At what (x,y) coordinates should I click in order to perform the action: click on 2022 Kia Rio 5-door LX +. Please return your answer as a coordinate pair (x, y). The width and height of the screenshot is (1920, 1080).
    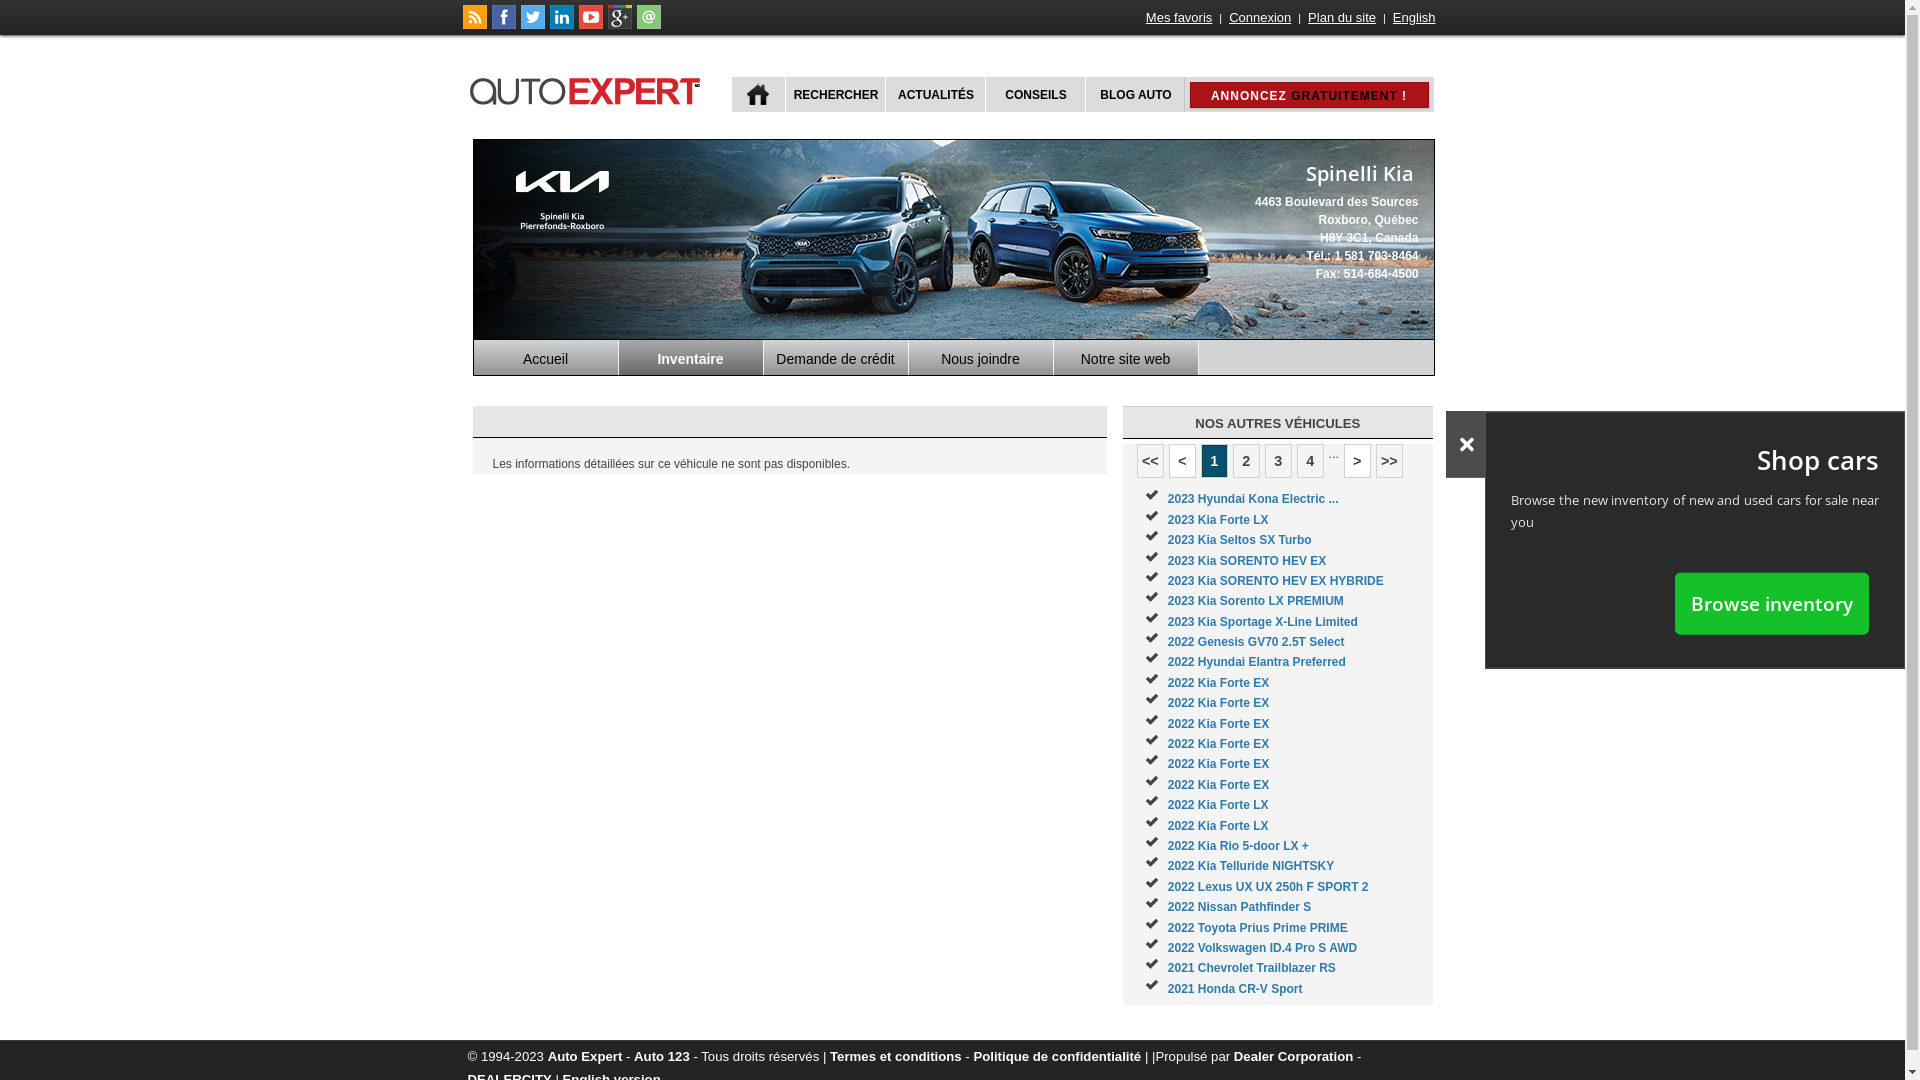
    Looking at the image, I should click on (1238, 846).